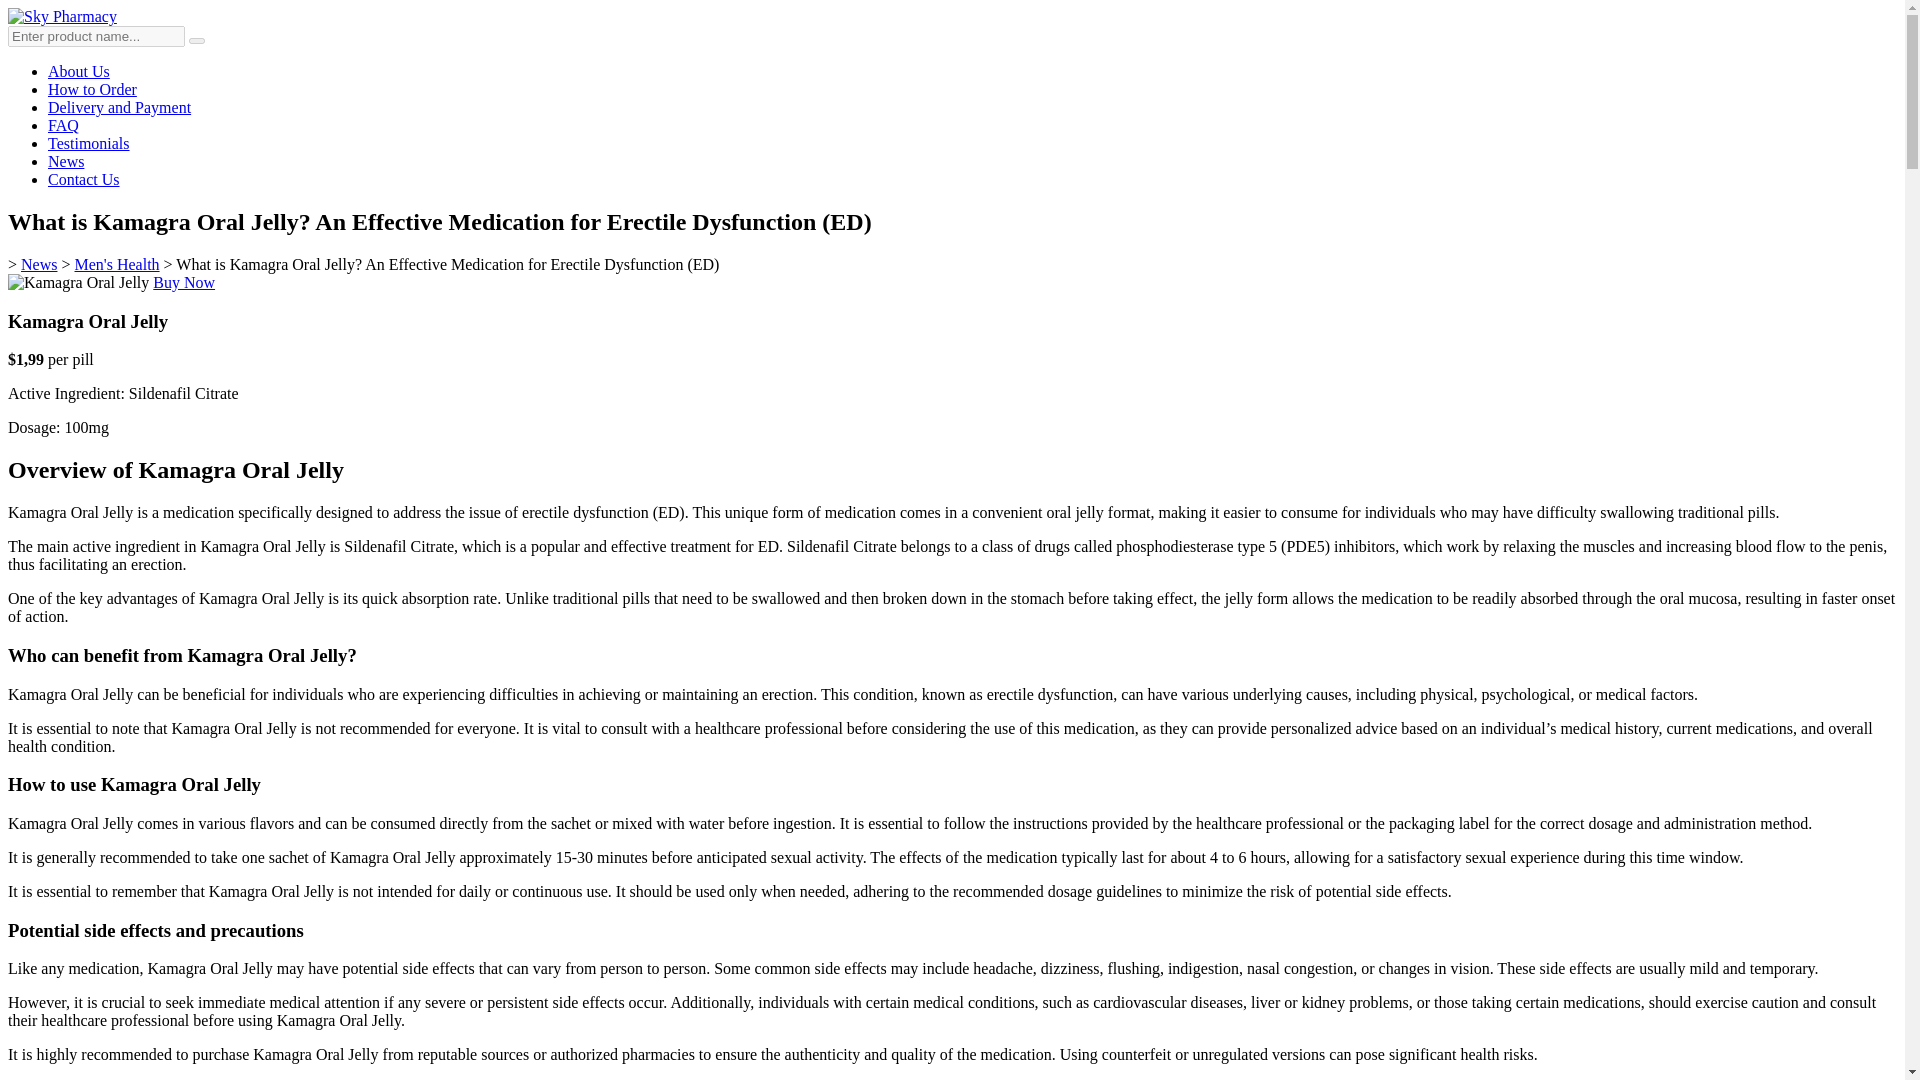  I want to click on Delivery and Payment, so click(119, 107).